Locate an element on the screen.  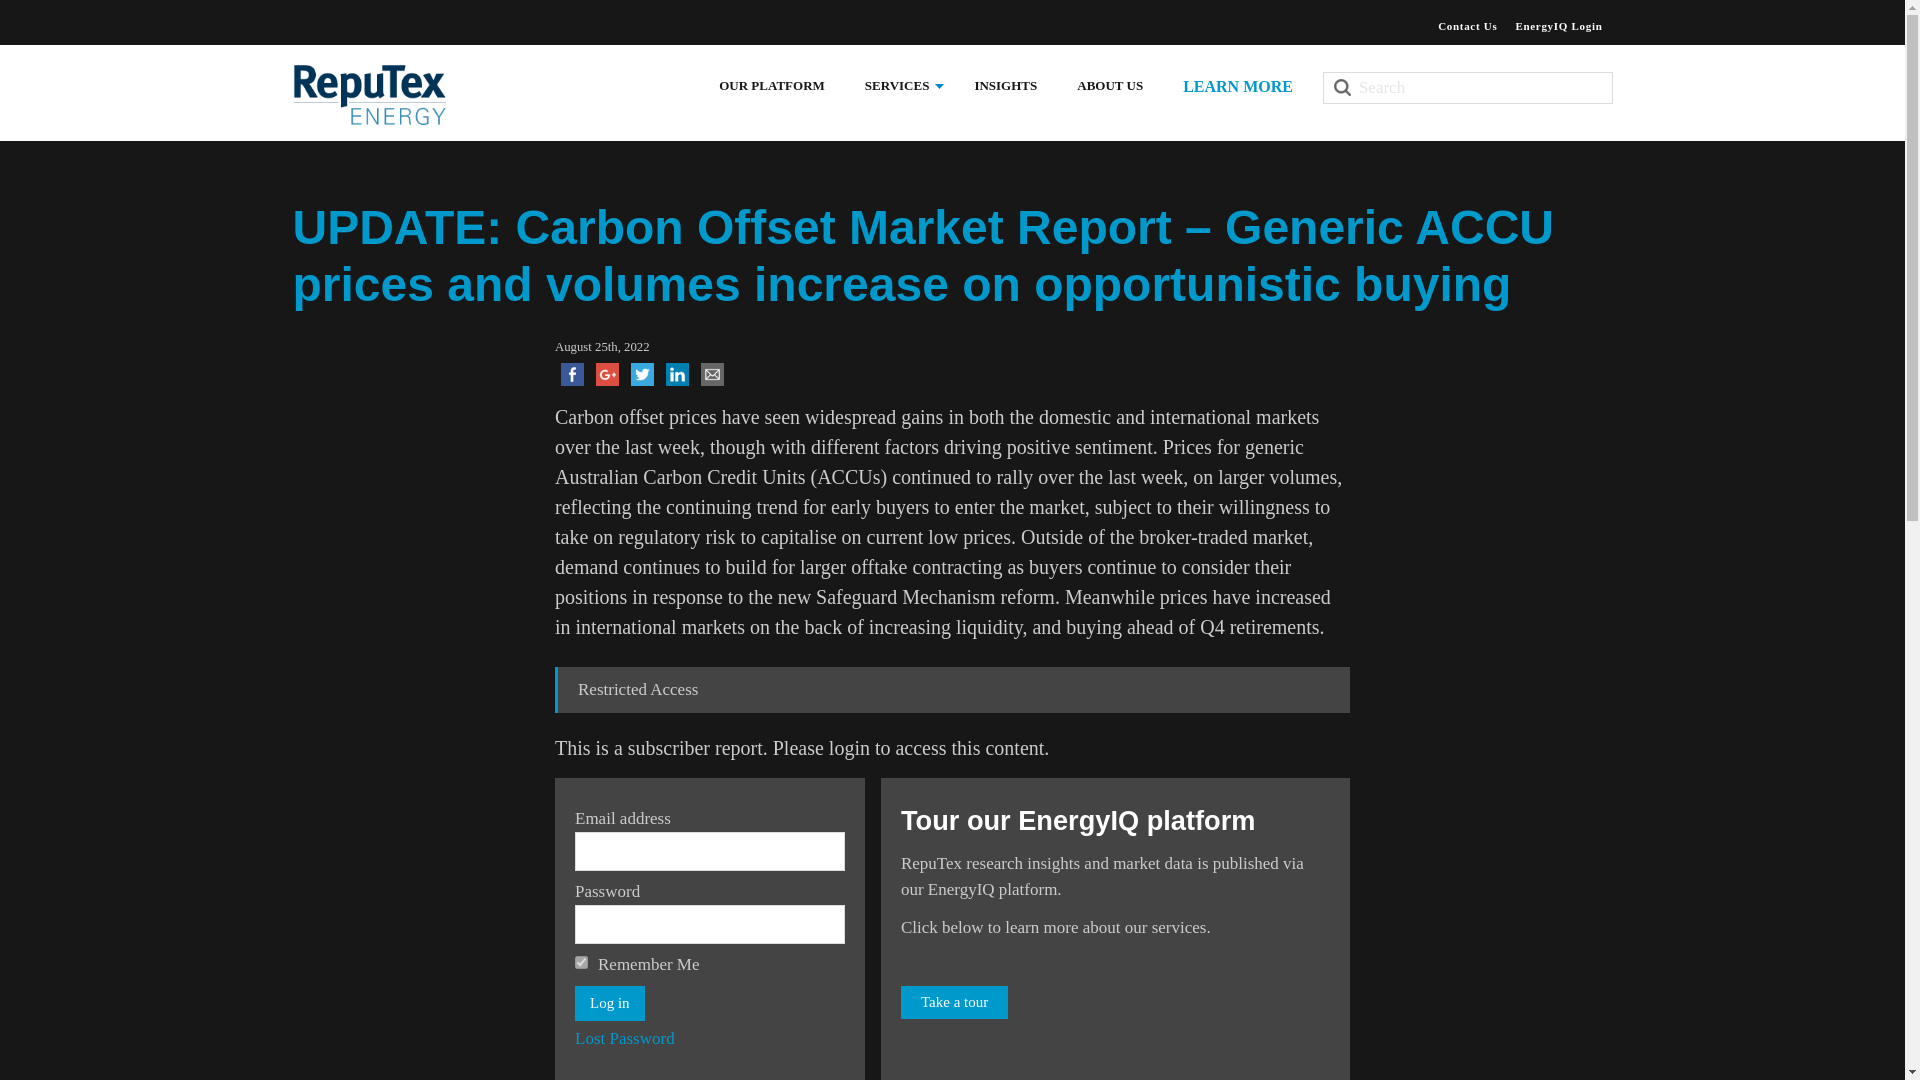
Search is located at coordinates (1467, 88).